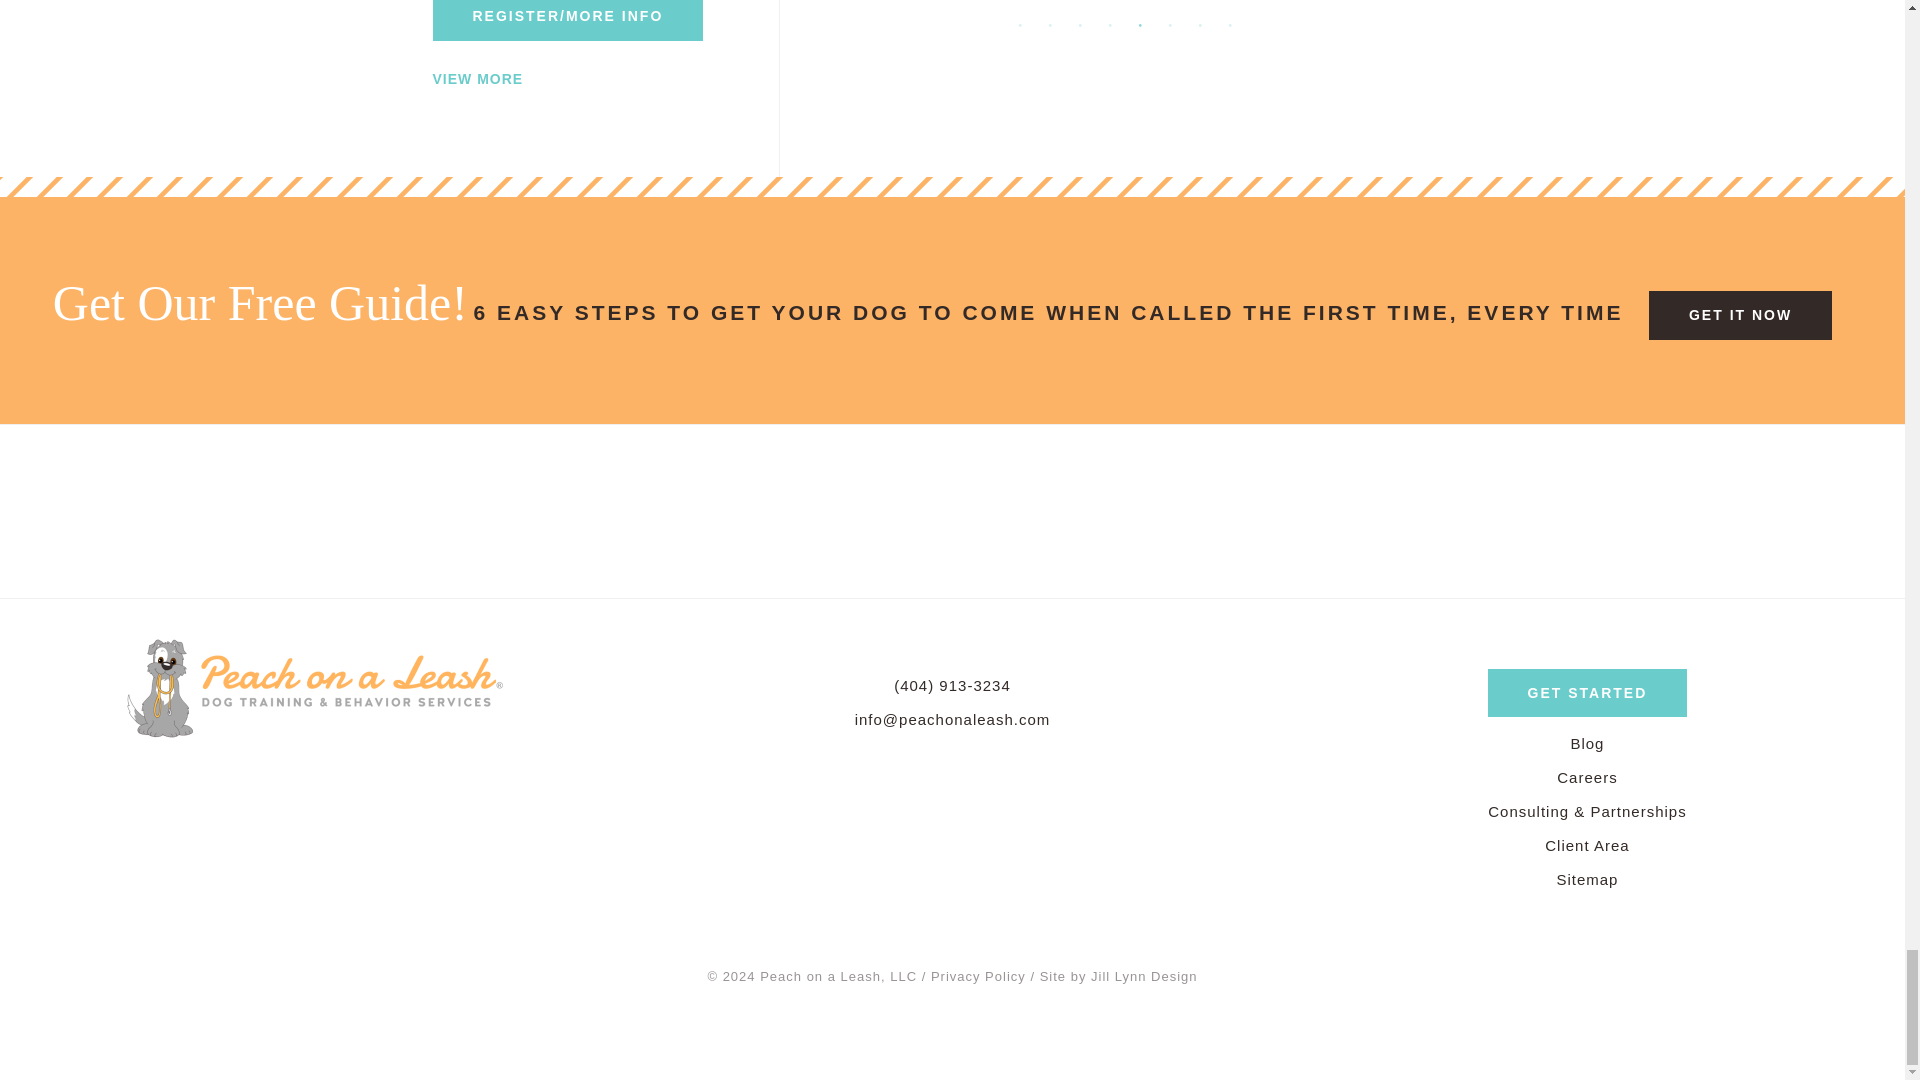 The height and width of the screenshot is (1080, 1920). Describe the element at coordinates (316, 686) in the screenshot. I see `Peach on a Leash` at that location.